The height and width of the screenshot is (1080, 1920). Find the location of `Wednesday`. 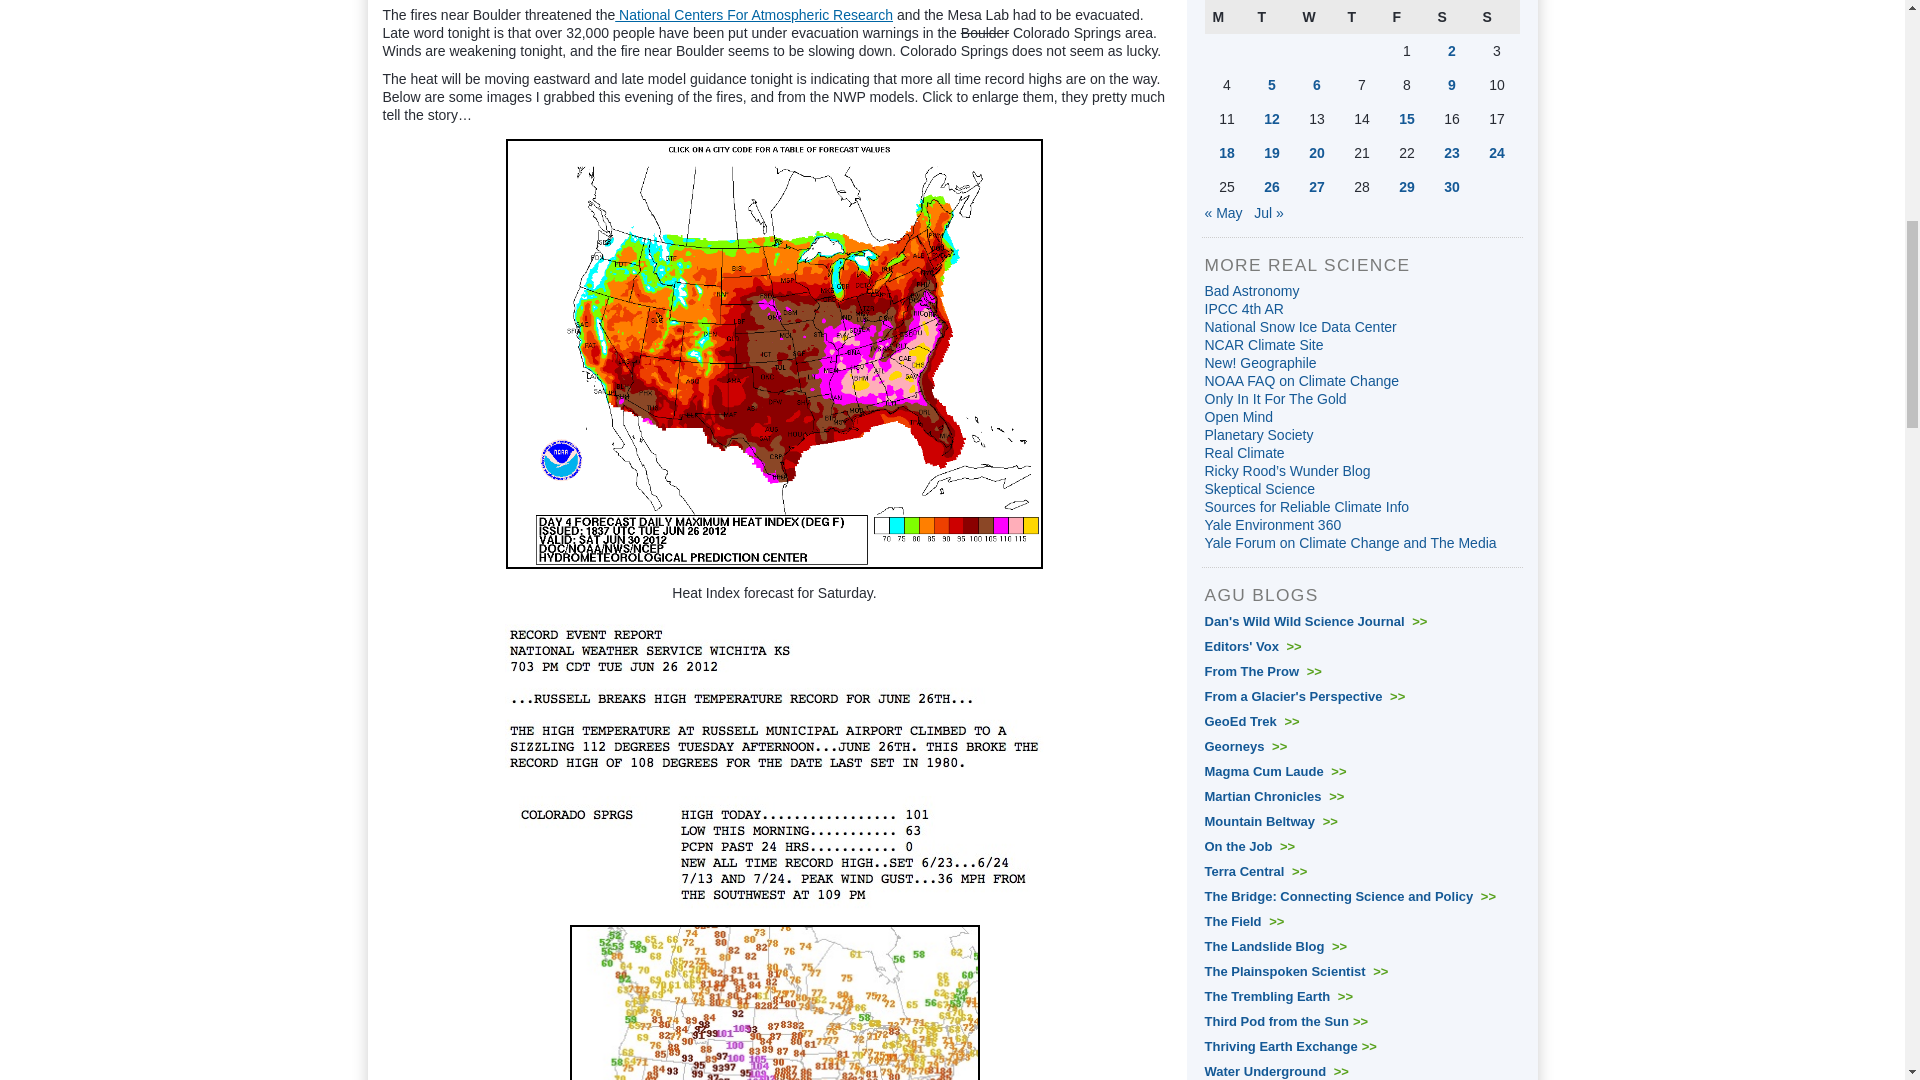

Wednesday is located at coordinates (1316, 16).